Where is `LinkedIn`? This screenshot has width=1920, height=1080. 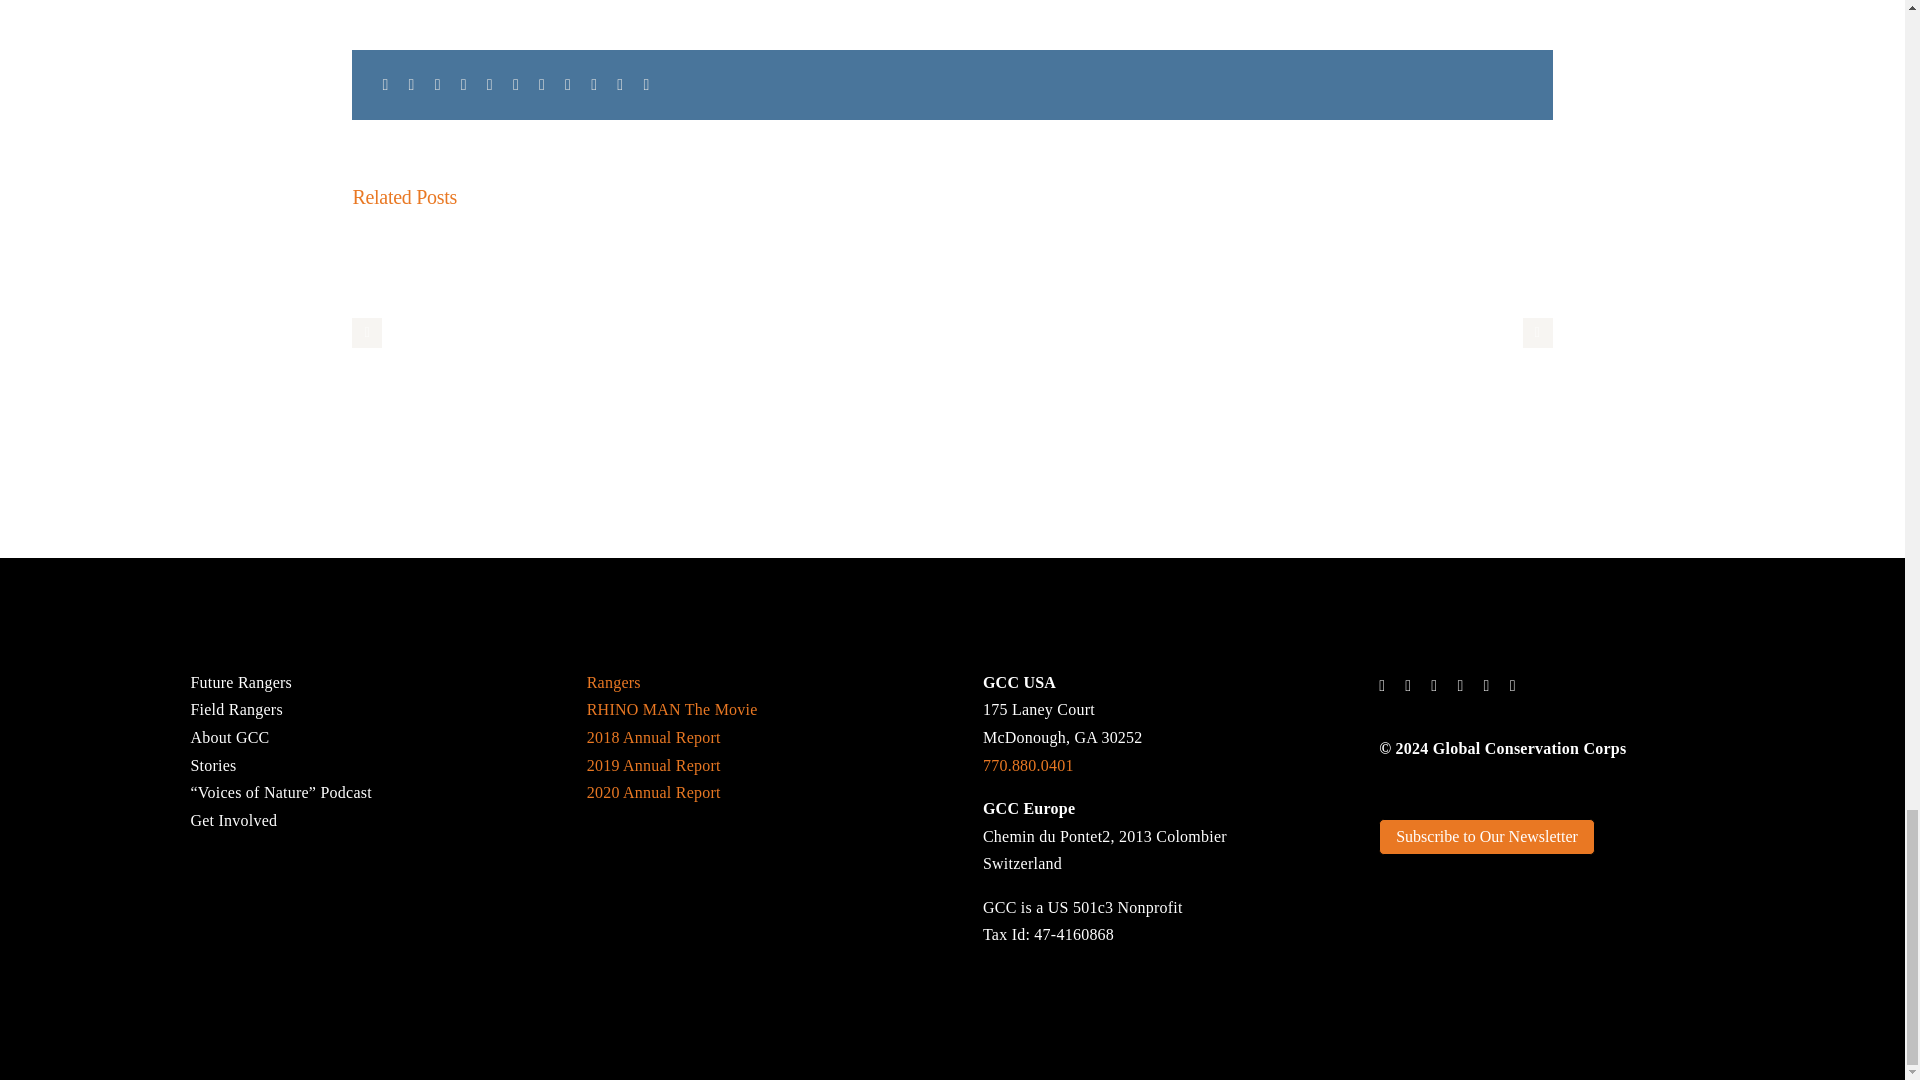
LinkedIn is located at coordinates (464, 85).